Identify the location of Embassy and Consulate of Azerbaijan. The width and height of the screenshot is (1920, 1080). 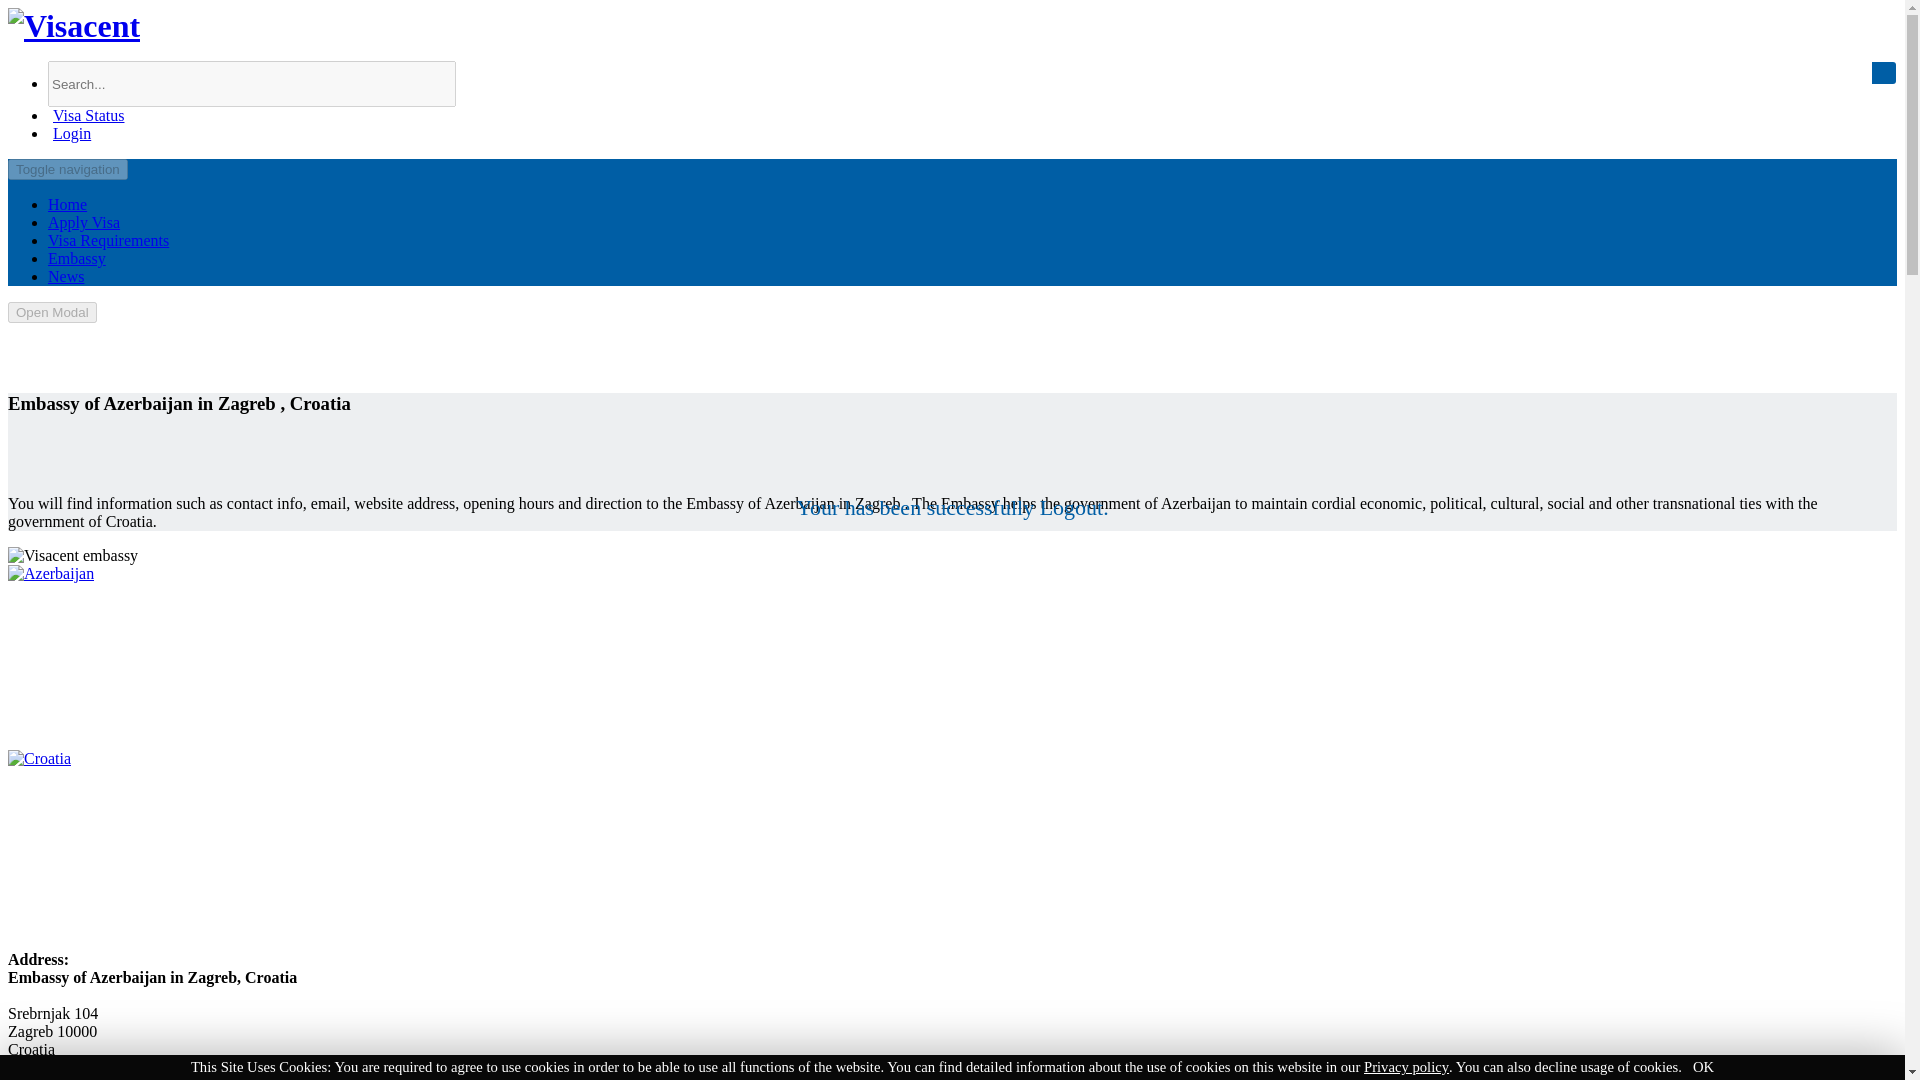
(50, 573).